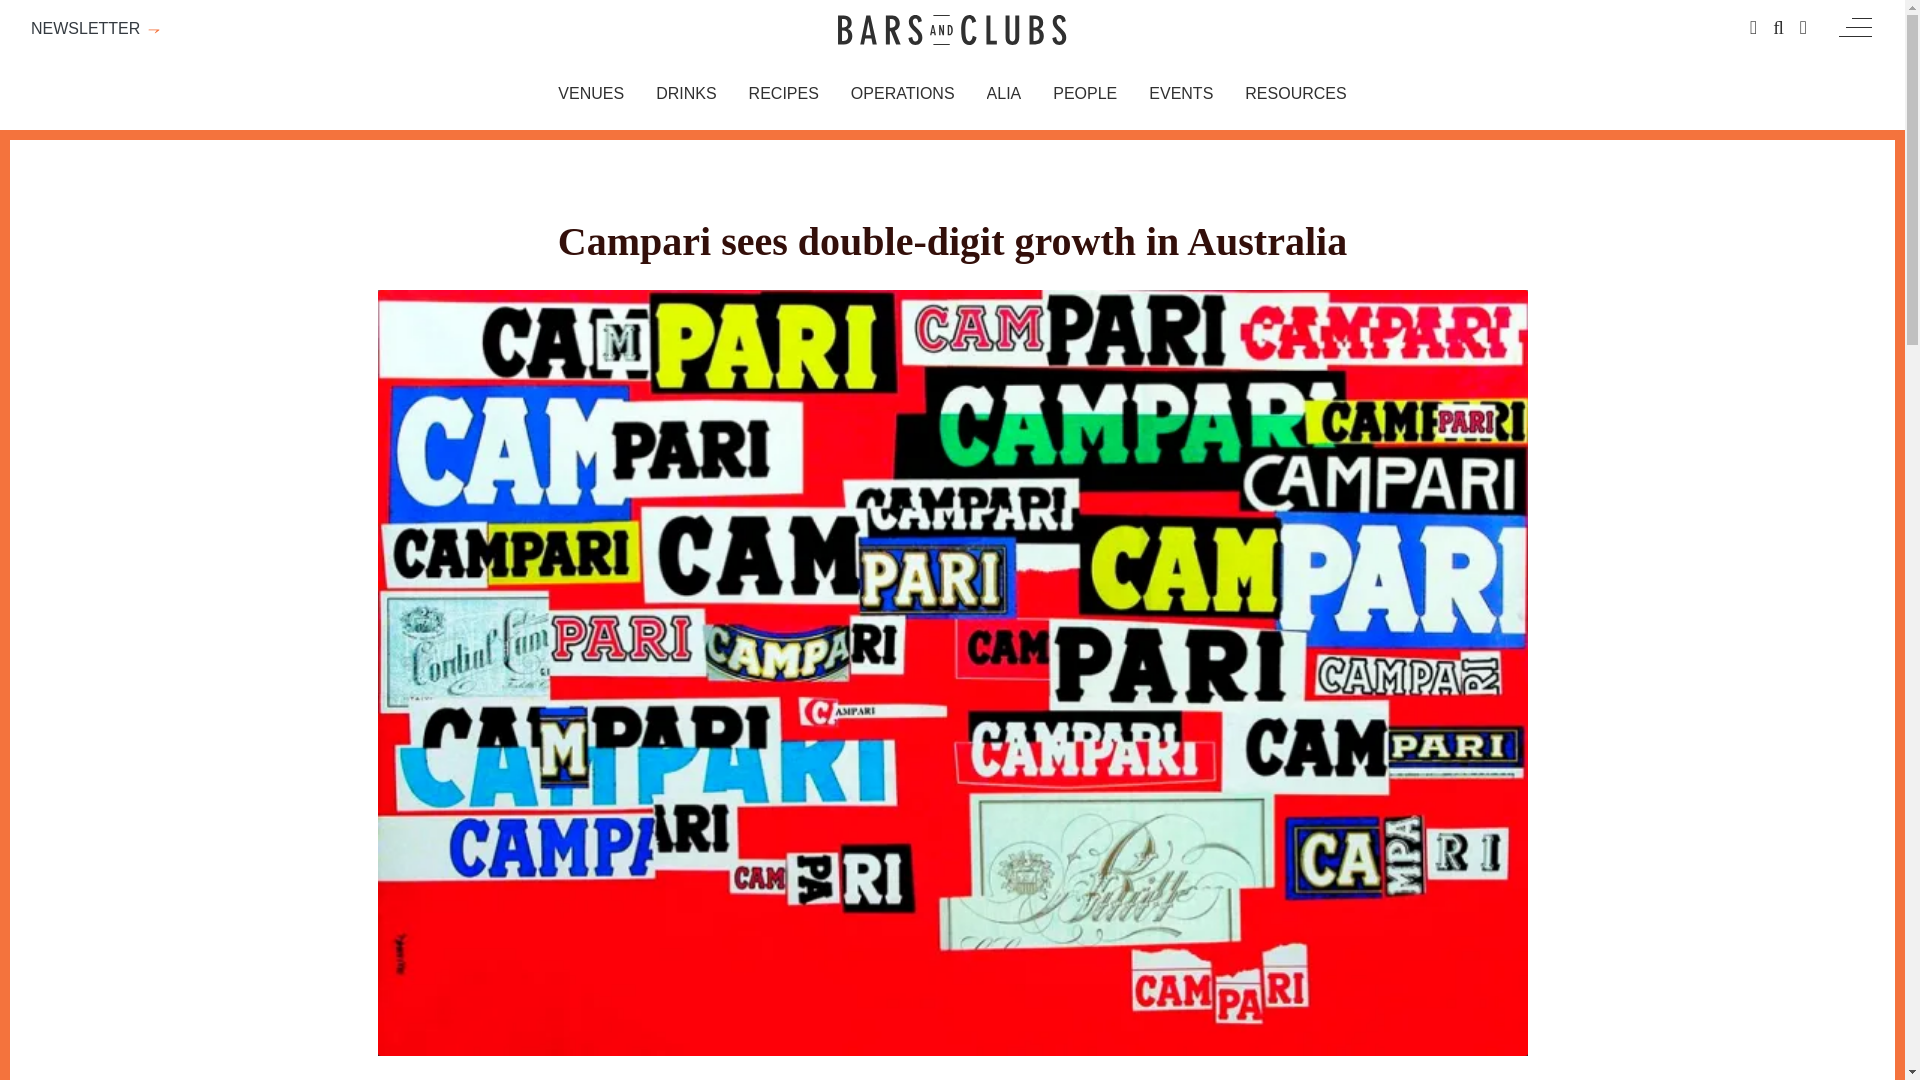 The image size is (1920, 1080). Describe the element at coordinates (1180, 94) in the screenshot. I see `Events` at that location.